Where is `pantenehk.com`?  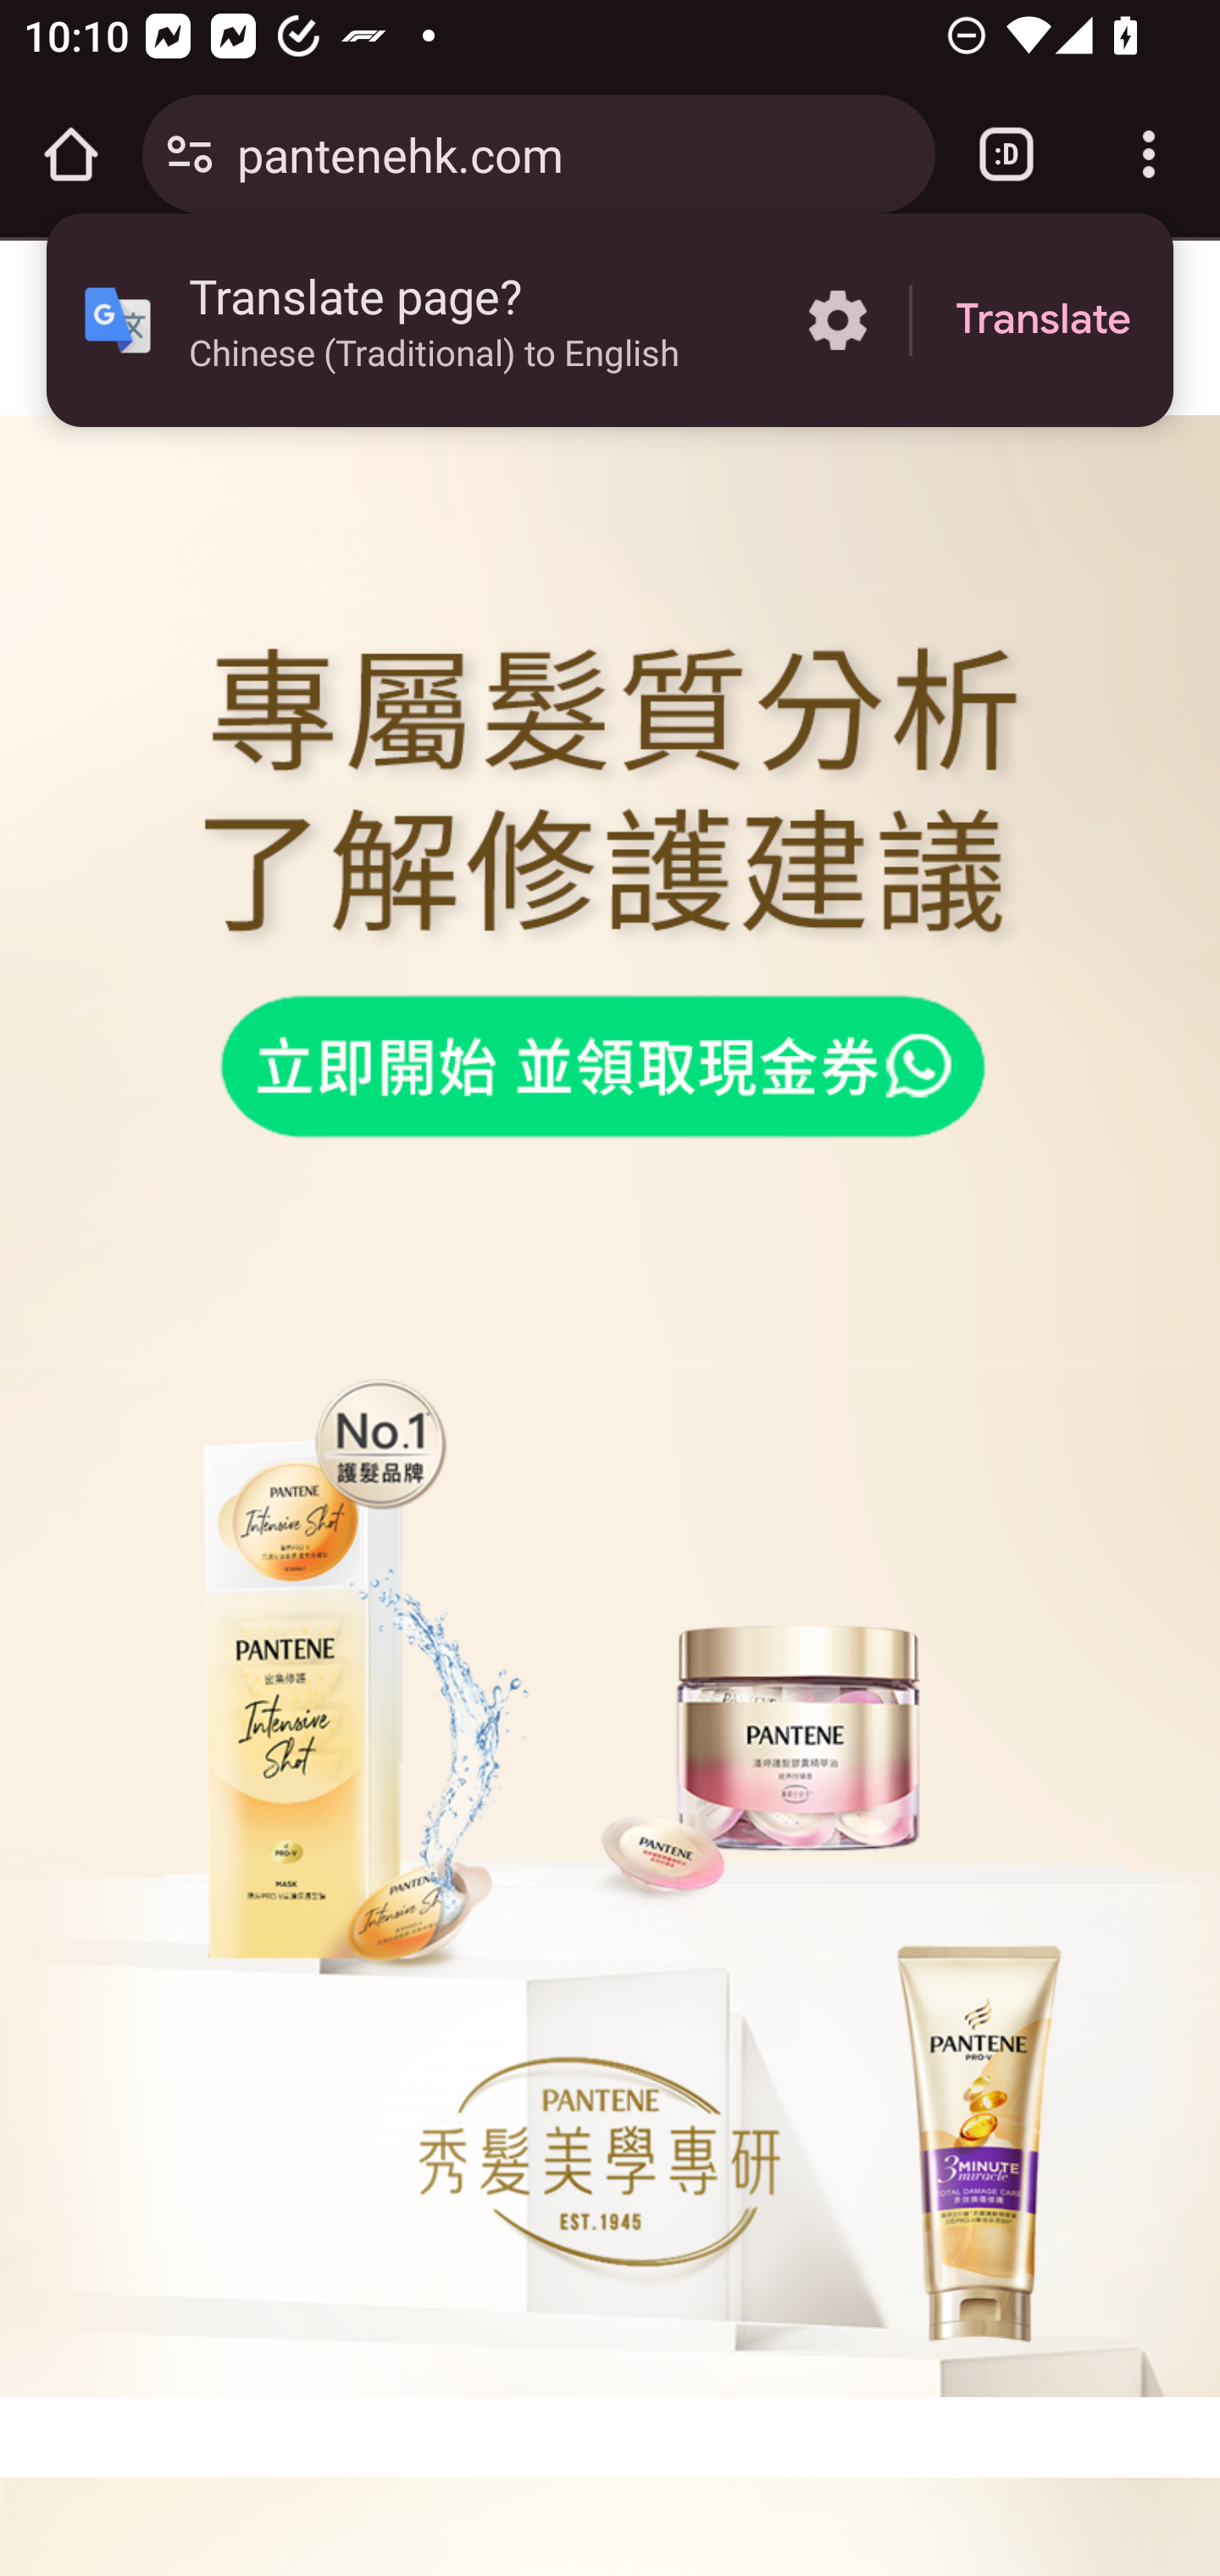 pantenehk.com is located at coordinates (574, 153).